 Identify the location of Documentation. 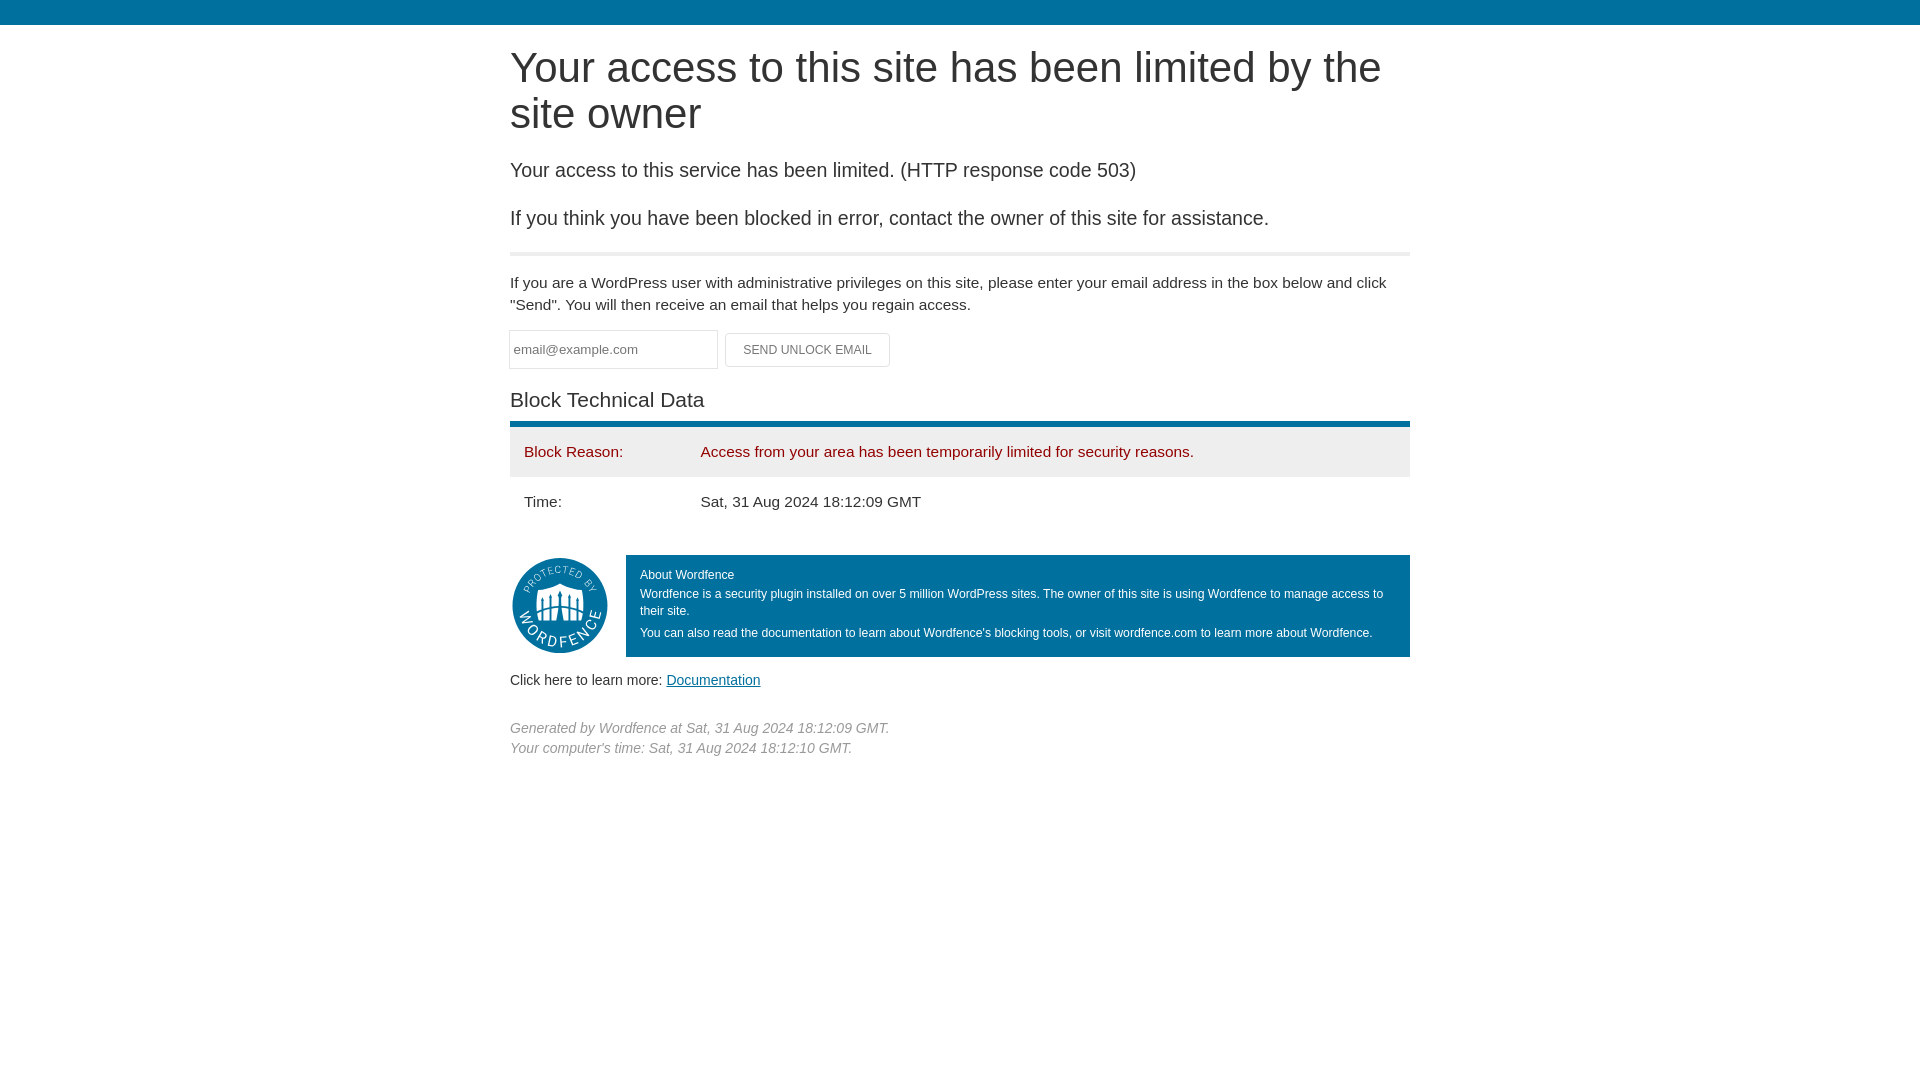
(713, 679).